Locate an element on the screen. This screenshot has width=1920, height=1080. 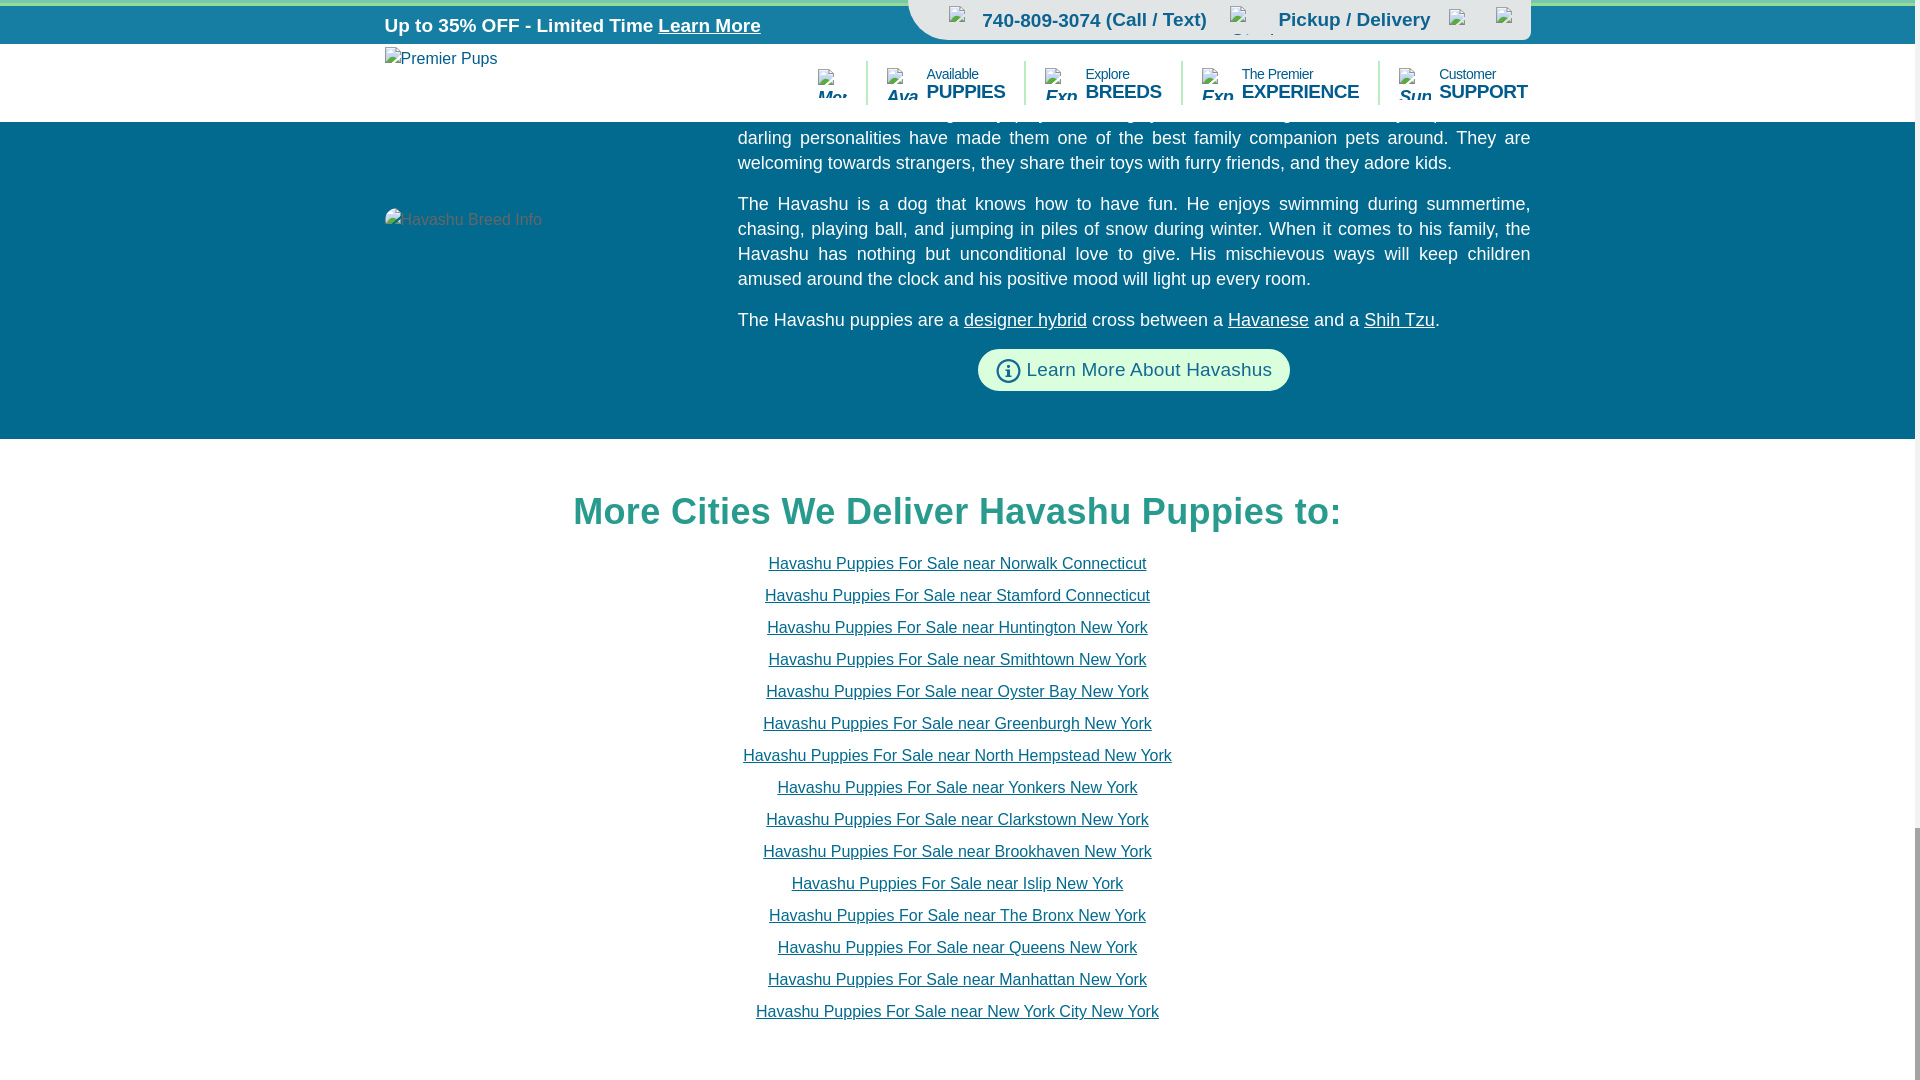
Havanese is located at coordinates (1268, 320).